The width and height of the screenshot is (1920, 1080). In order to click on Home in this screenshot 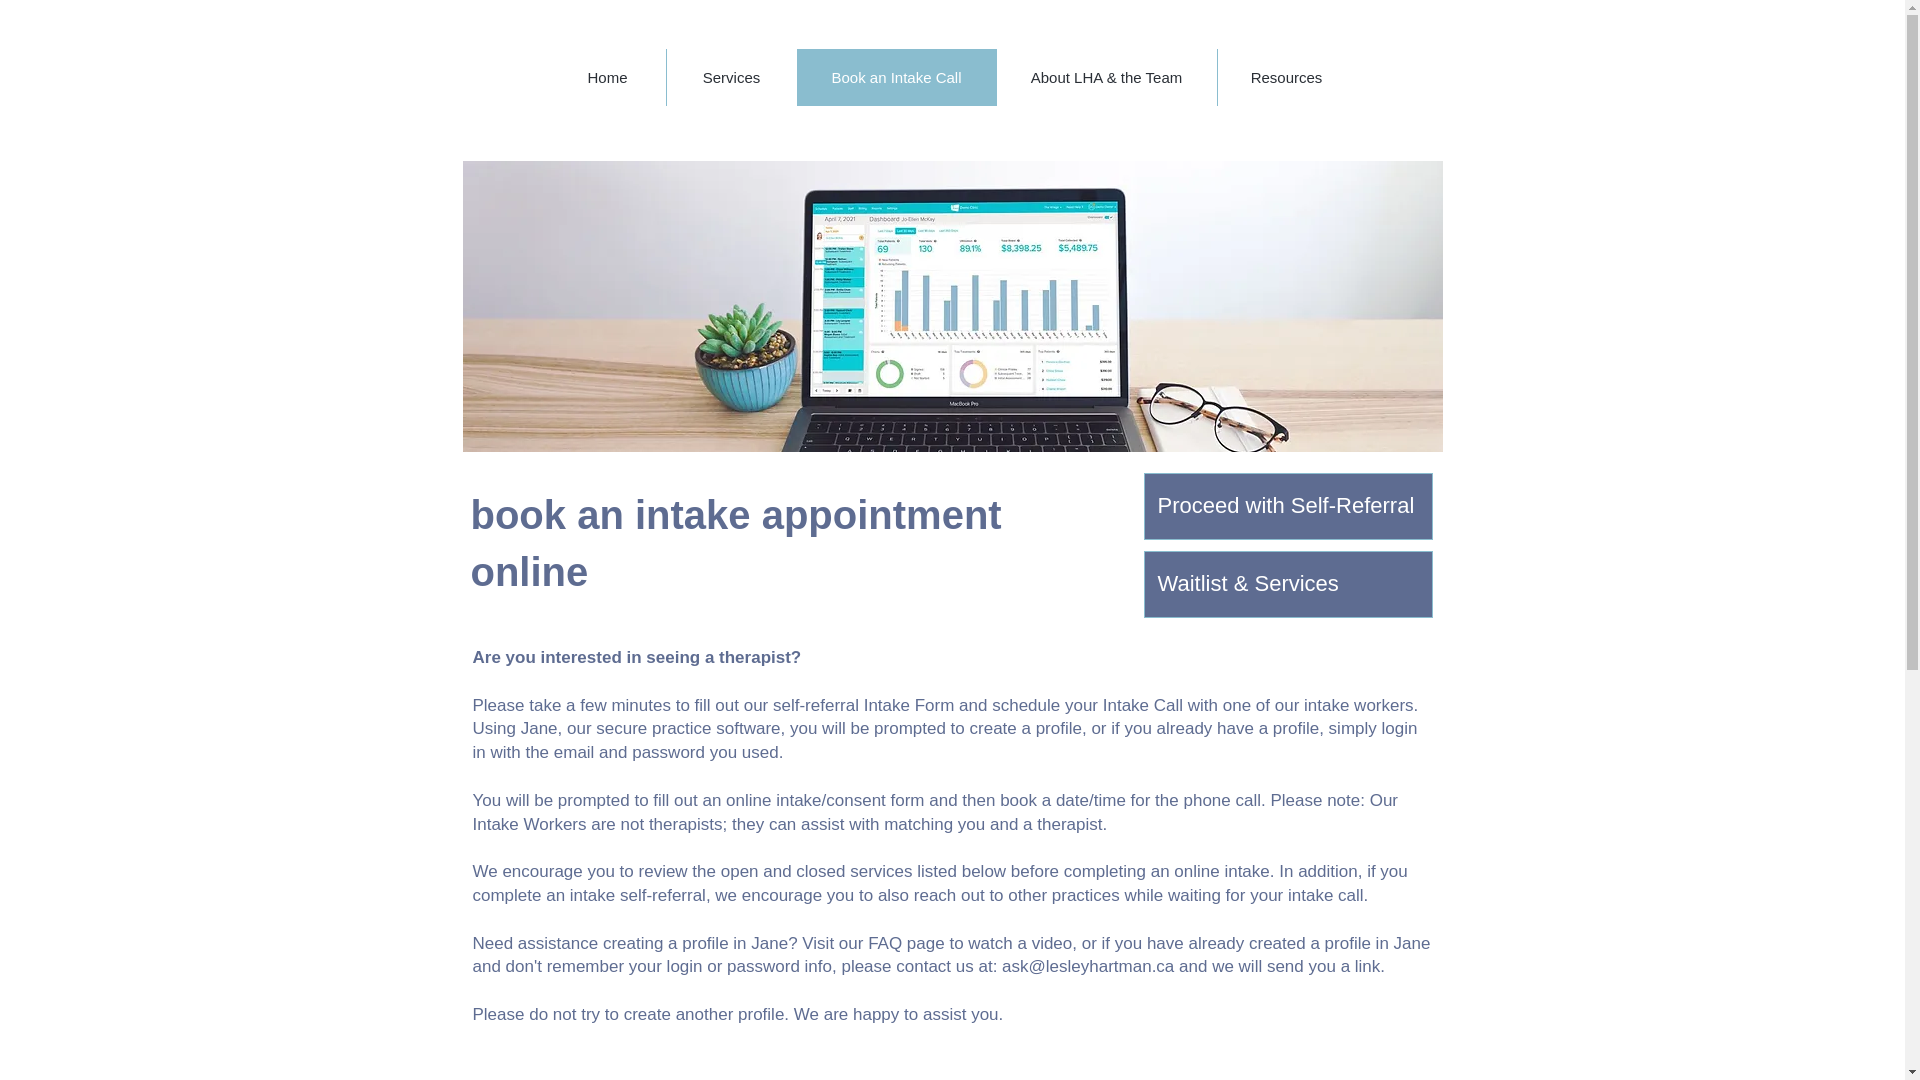, I will do `click(608, 76)`.